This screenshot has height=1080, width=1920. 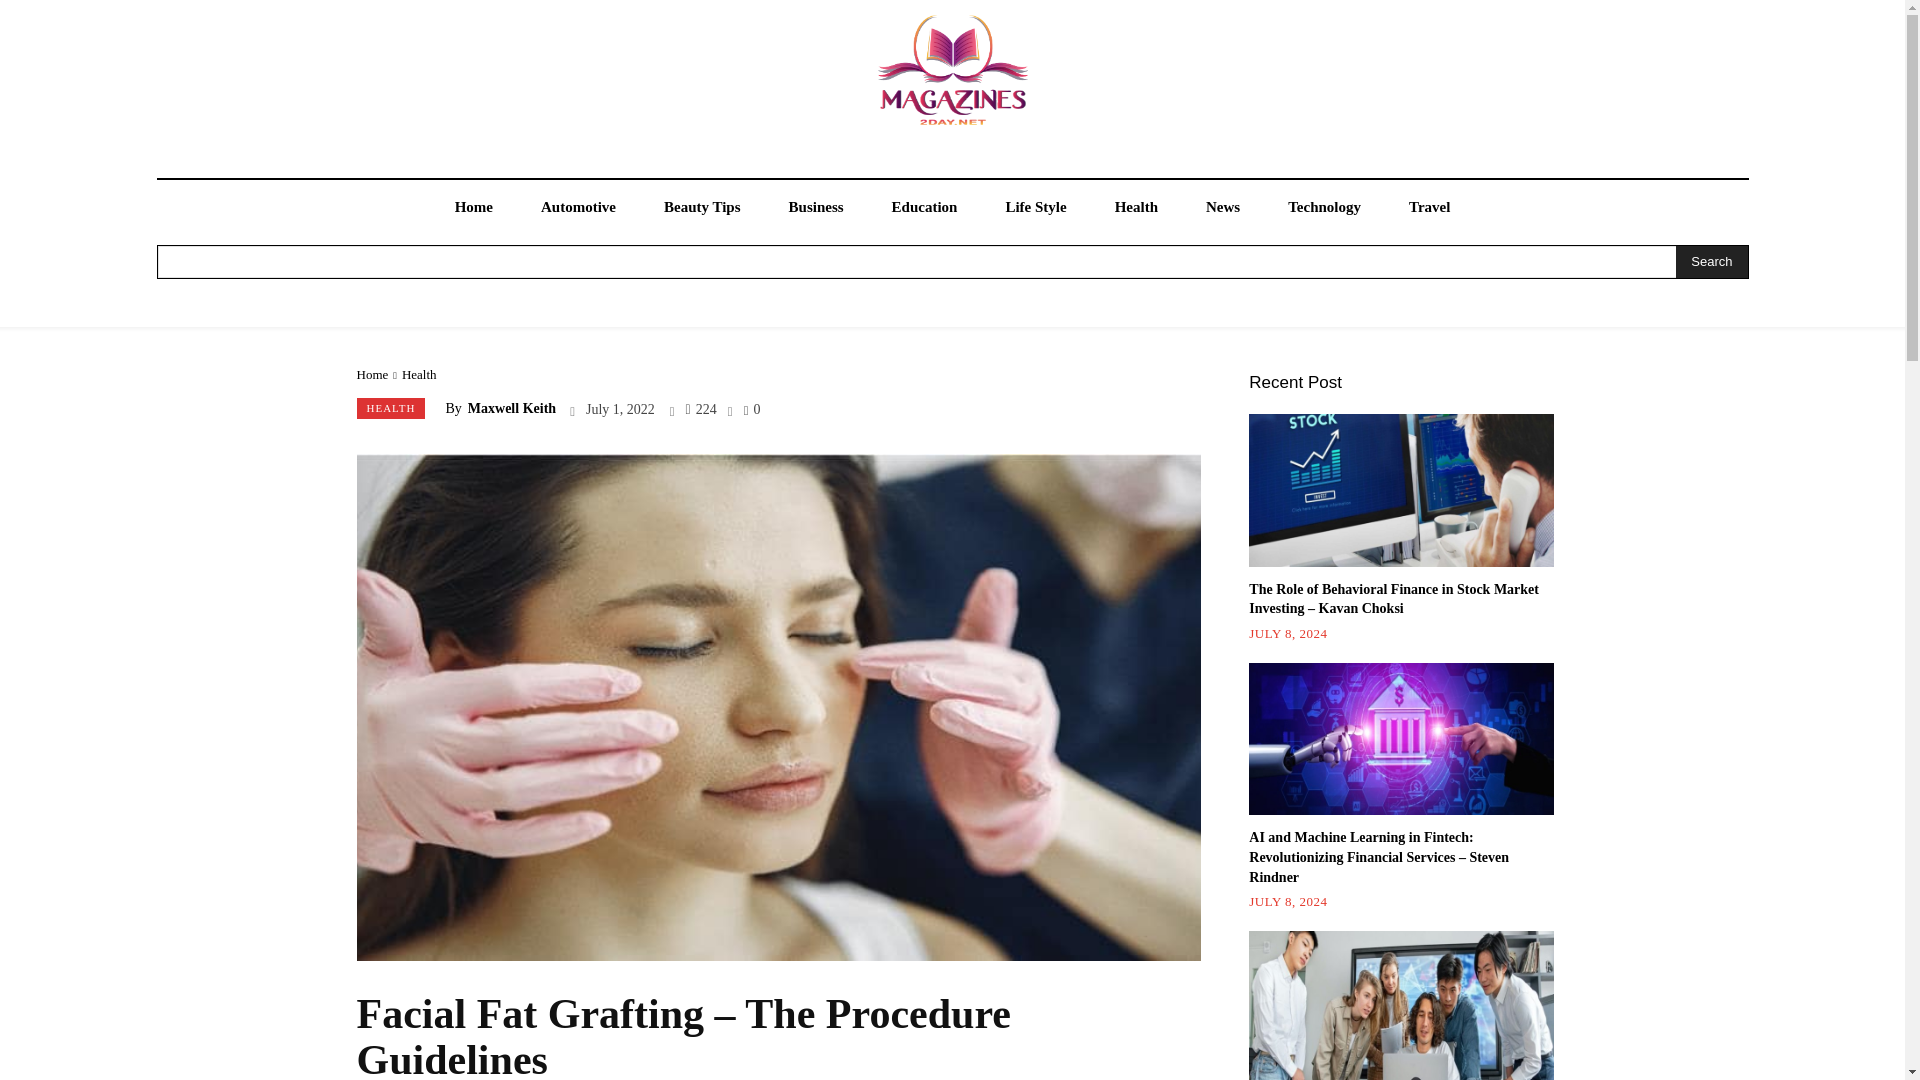 I want to click on Travel, so click(x=1429, y=208).